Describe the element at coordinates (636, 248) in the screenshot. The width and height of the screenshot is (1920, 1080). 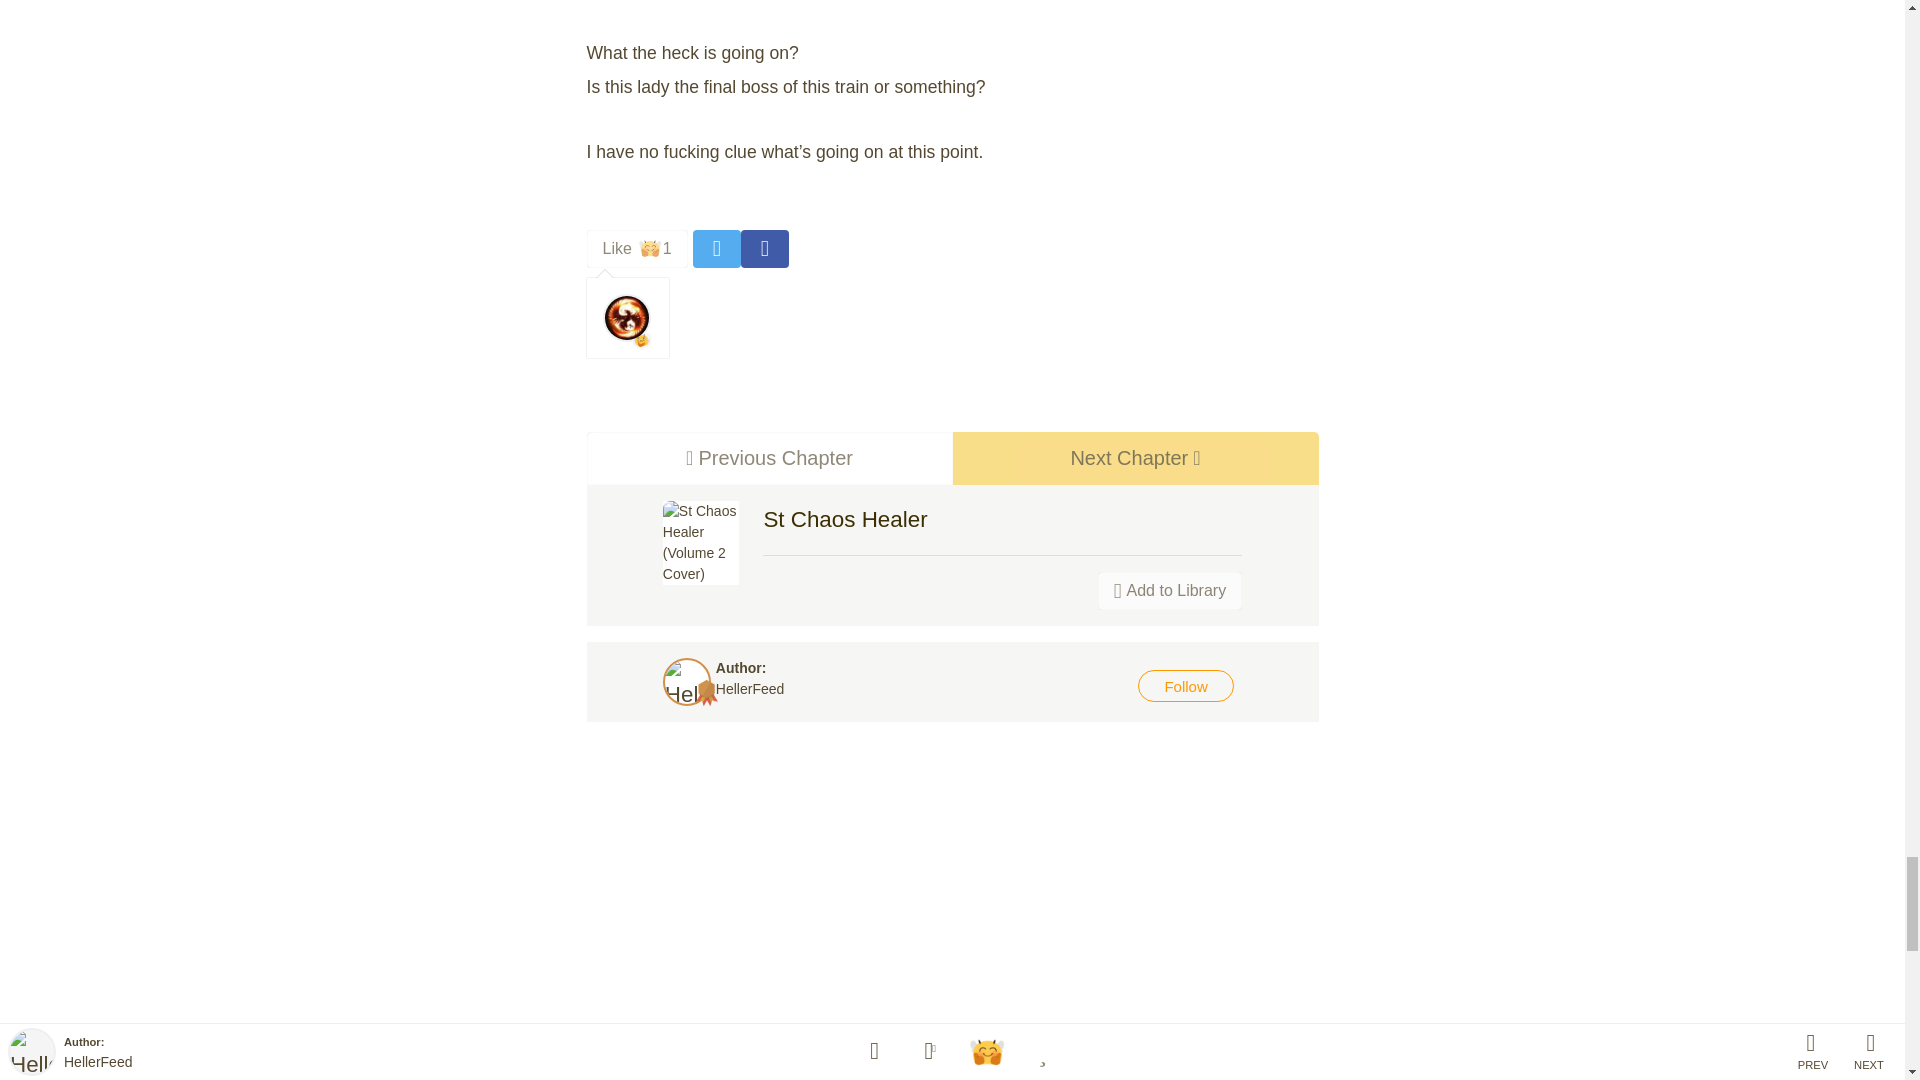
I see `Like1` at that location.